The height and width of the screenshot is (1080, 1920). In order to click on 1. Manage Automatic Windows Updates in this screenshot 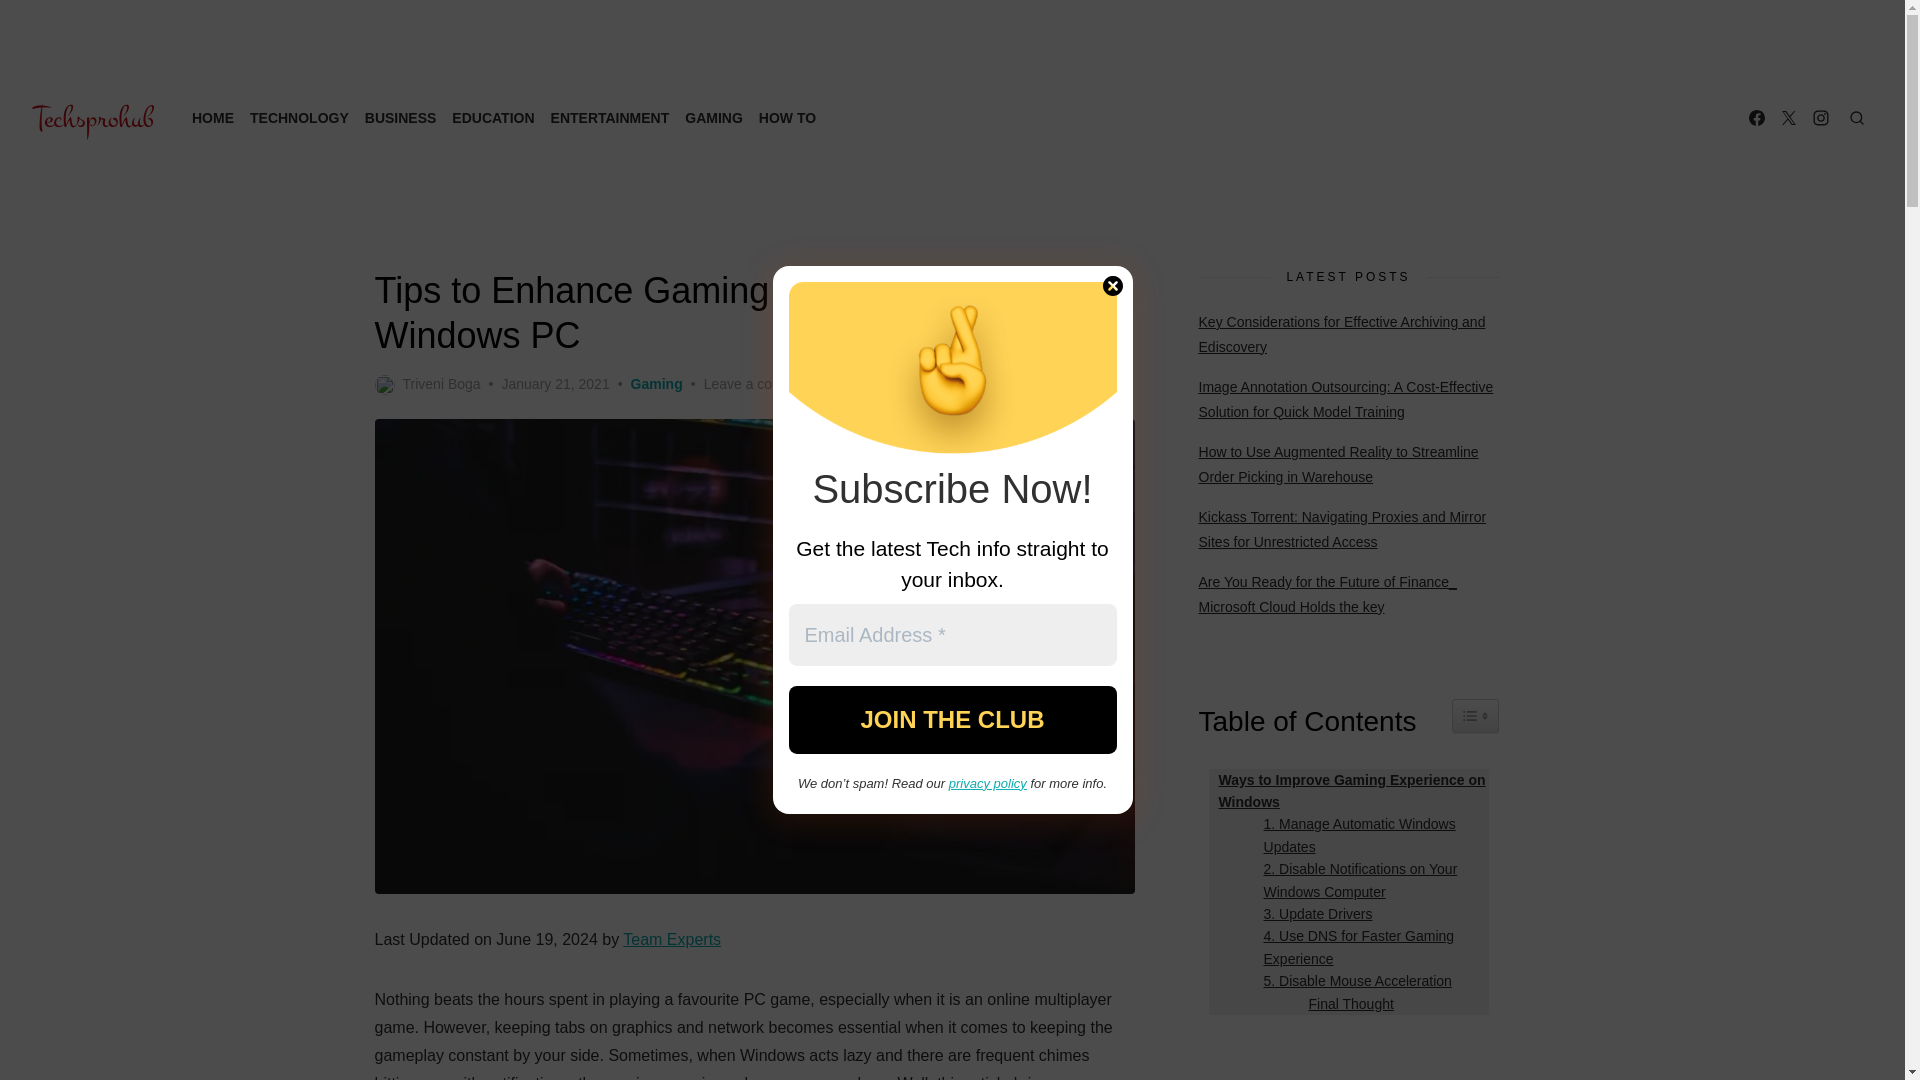, I will do `click(1371, 835)`.